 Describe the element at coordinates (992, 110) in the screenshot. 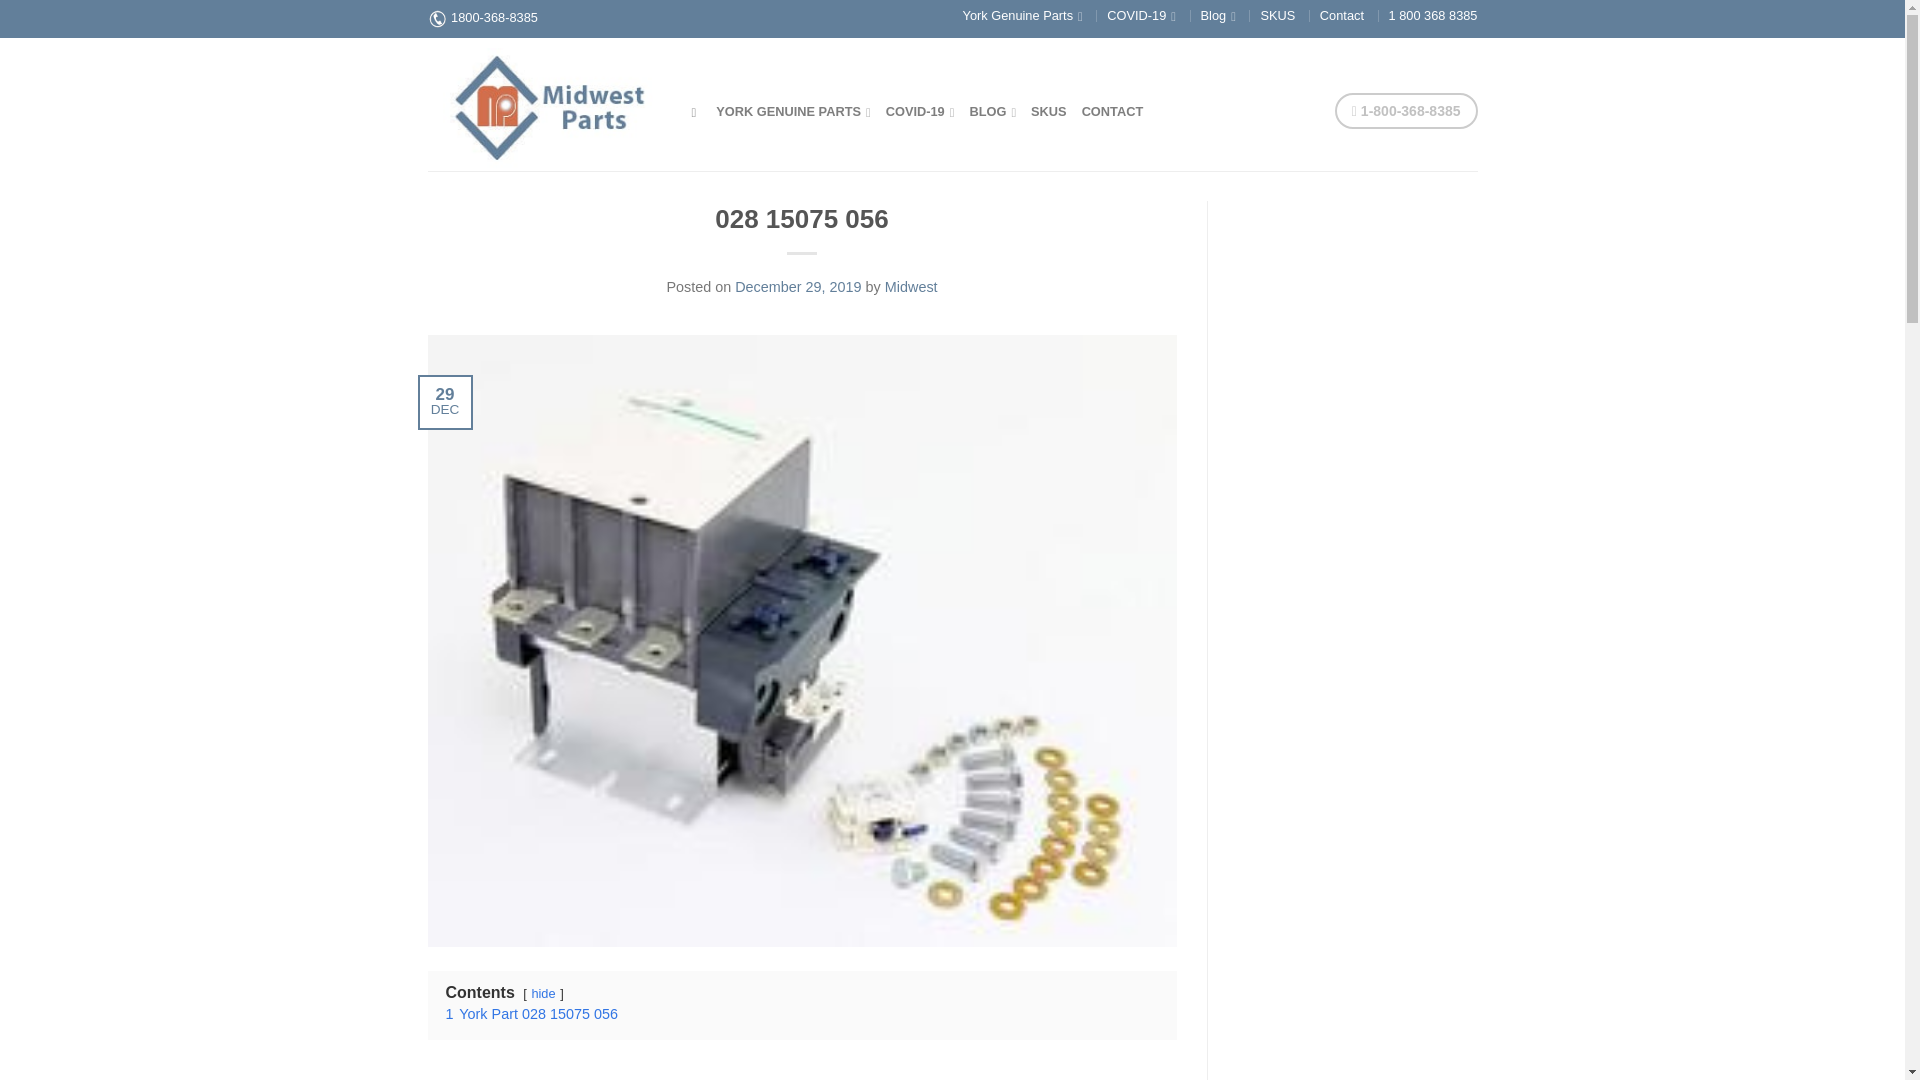

I see `BLOG` at that location.